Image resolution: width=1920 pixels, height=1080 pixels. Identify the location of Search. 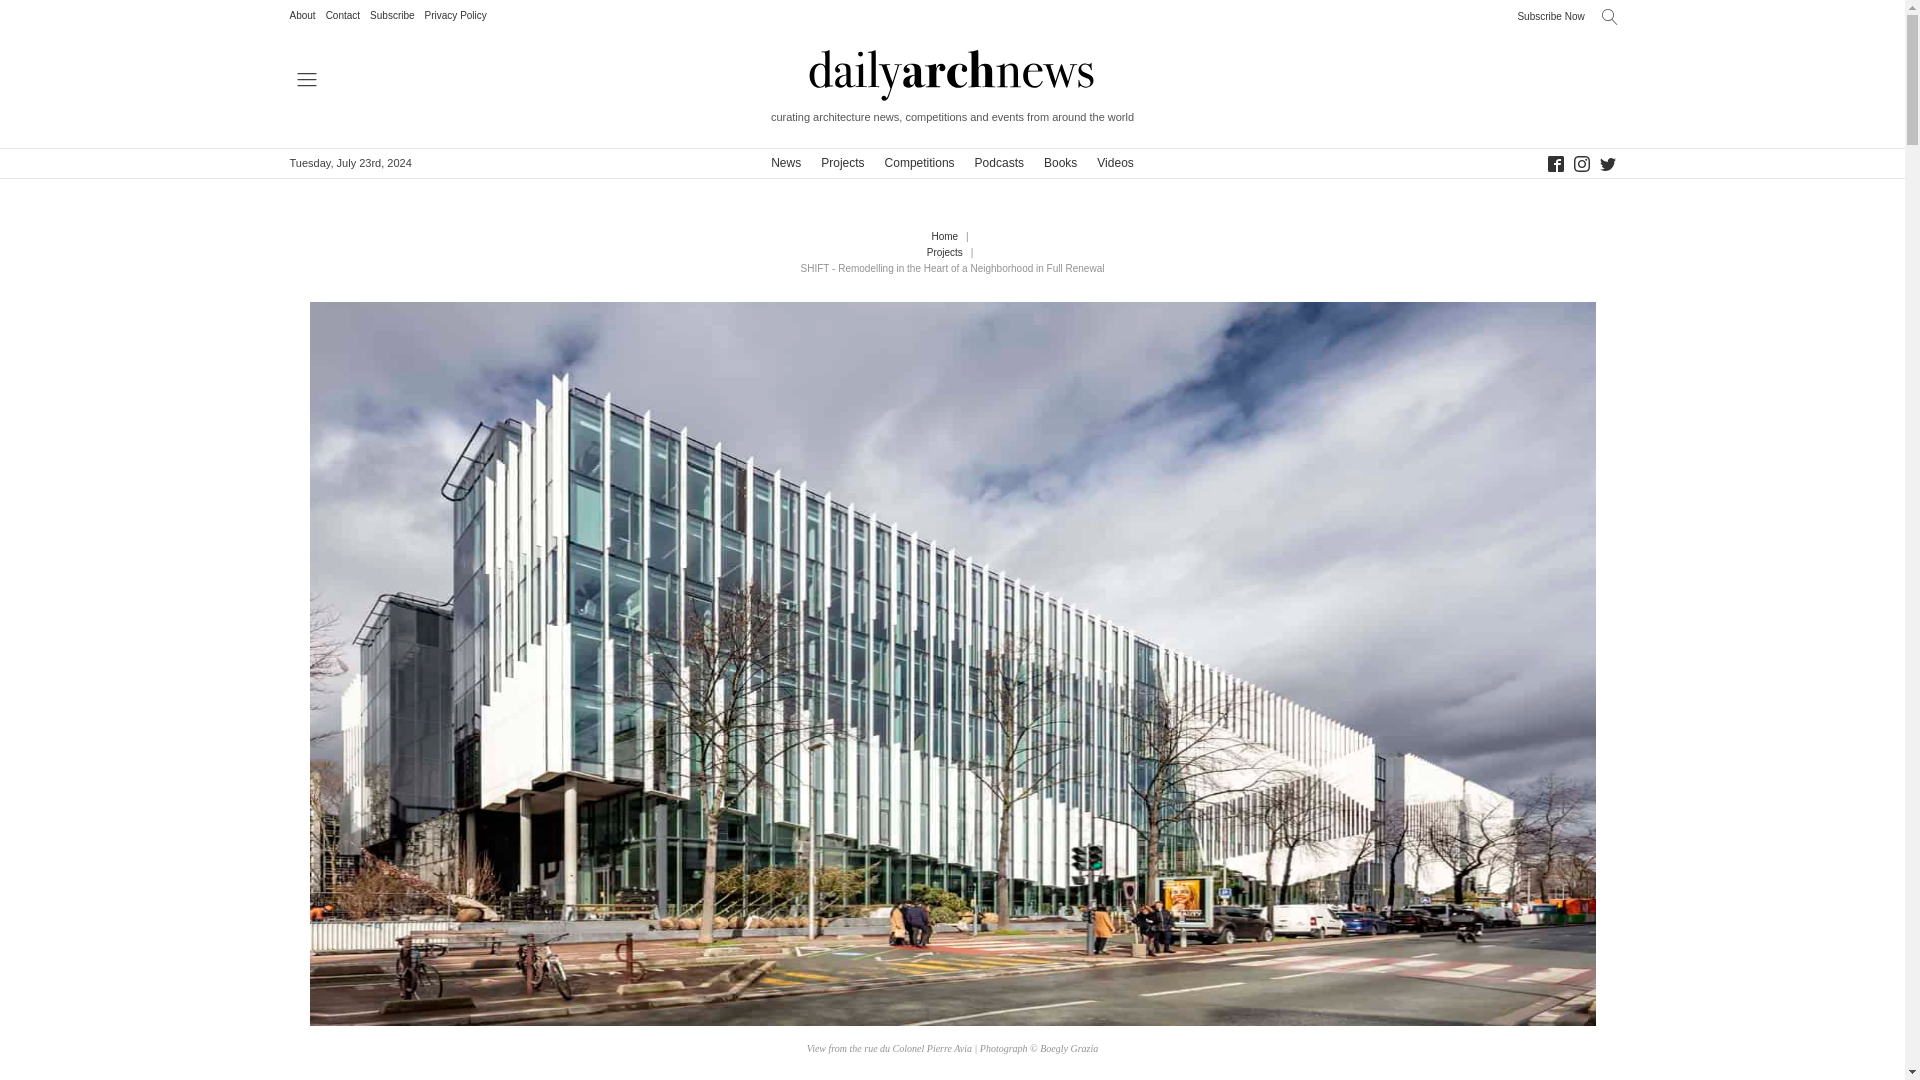
(28, 14).